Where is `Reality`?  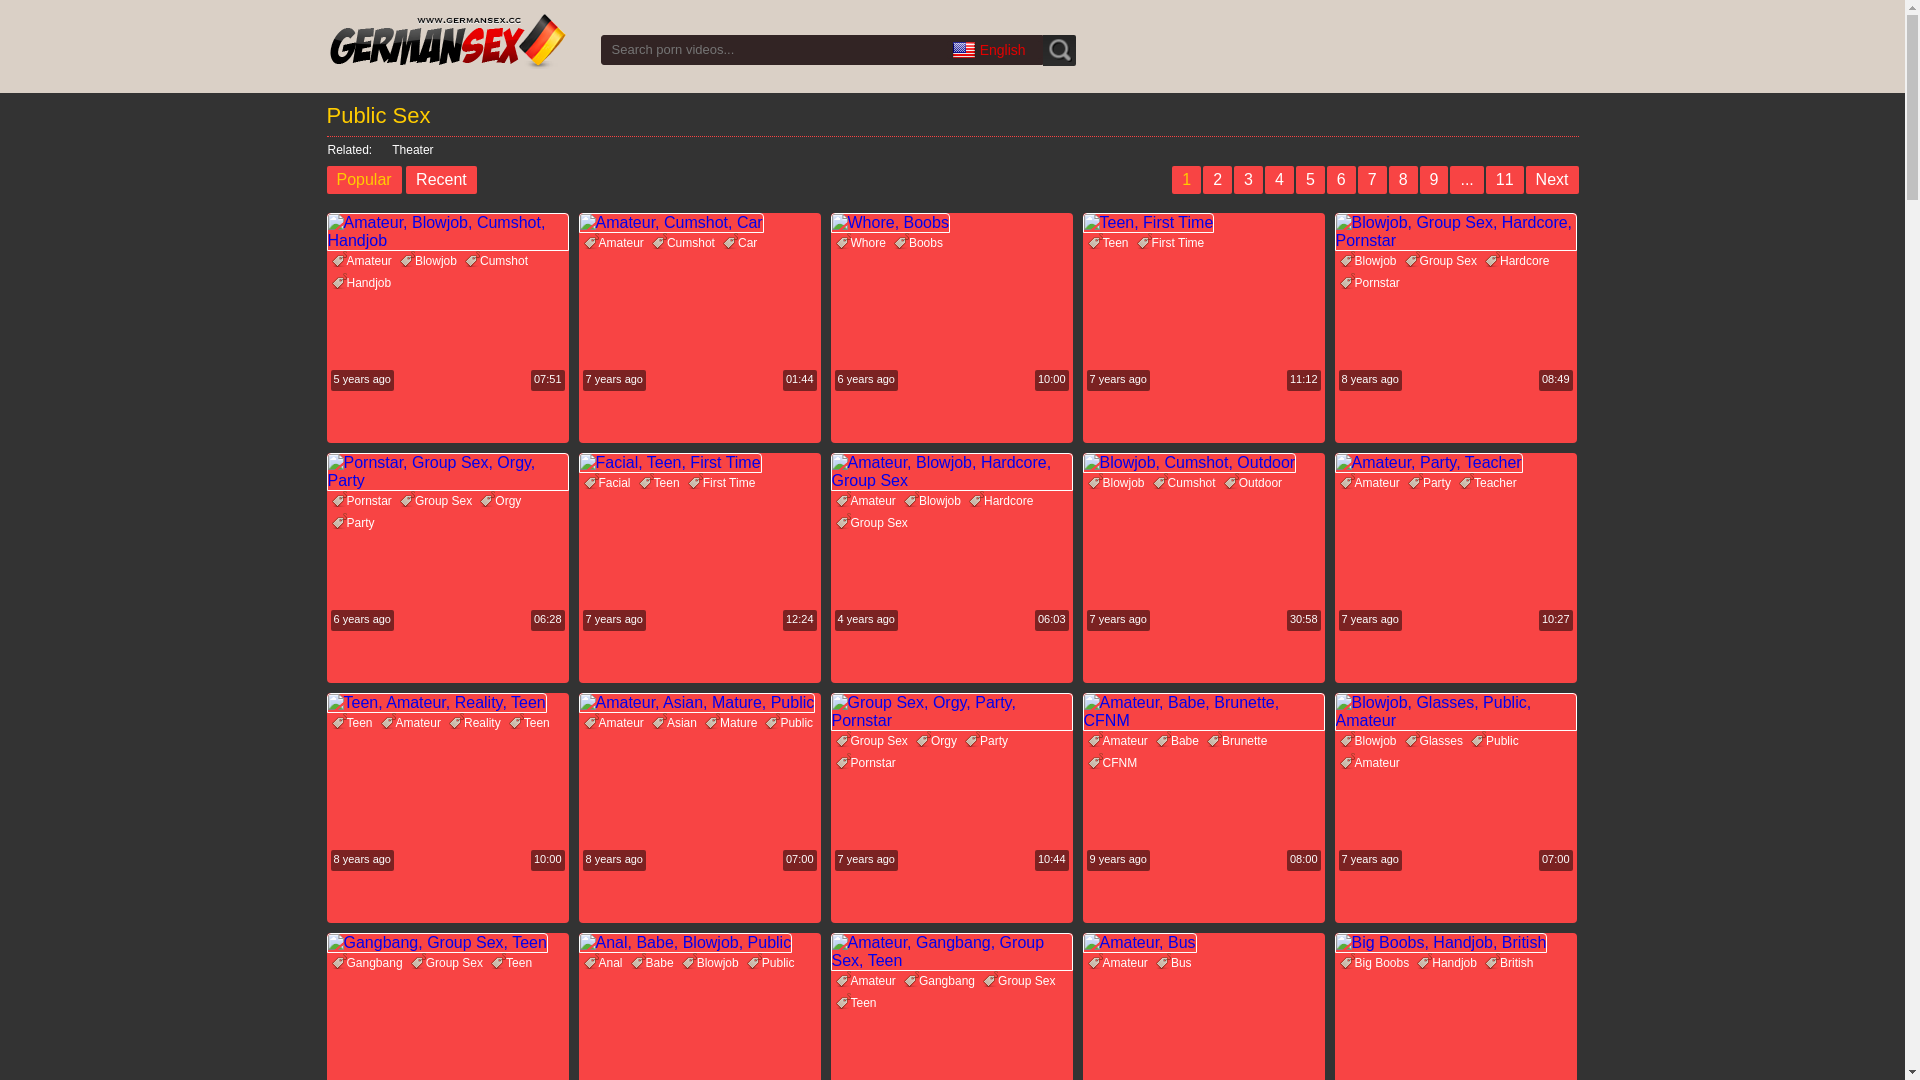 Reality is located at coordinates (478, 723).